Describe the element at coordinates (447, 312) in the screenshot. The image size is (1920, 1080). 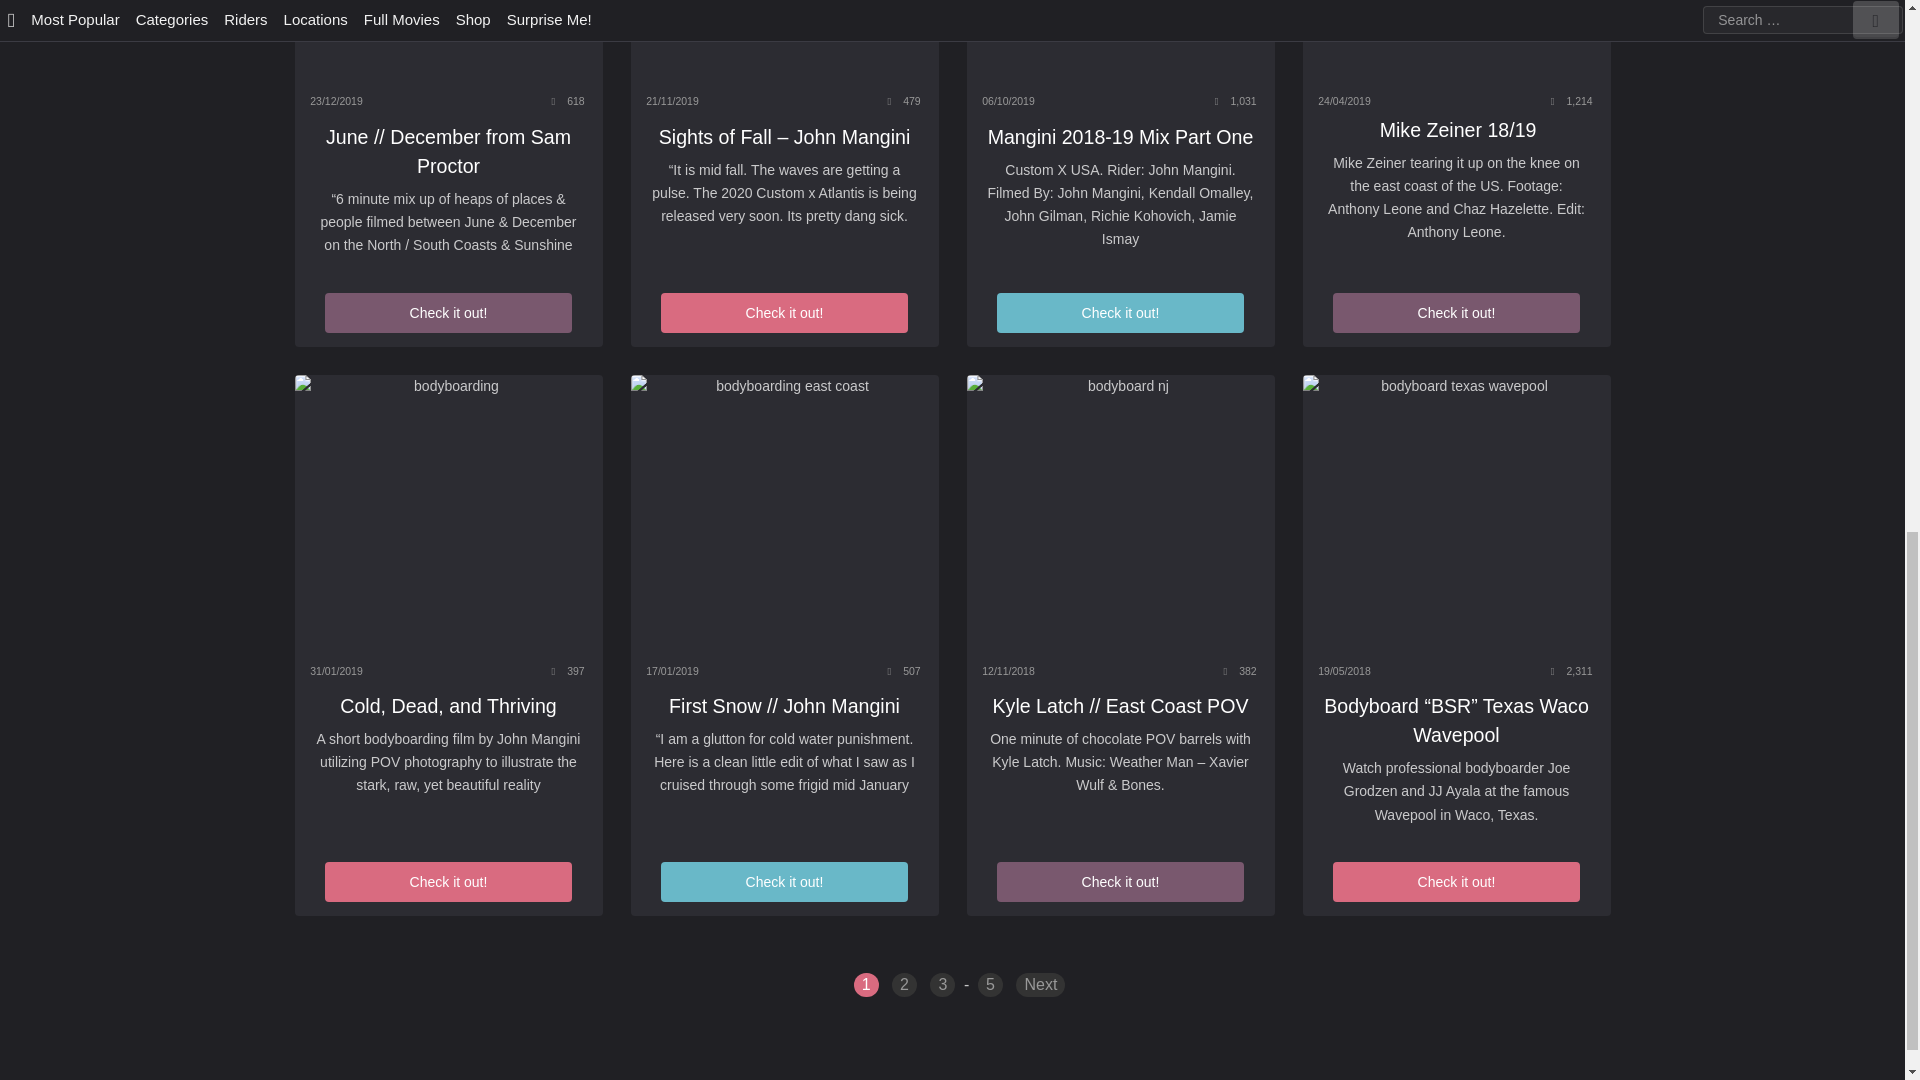
I see `Check it out!` at that location.